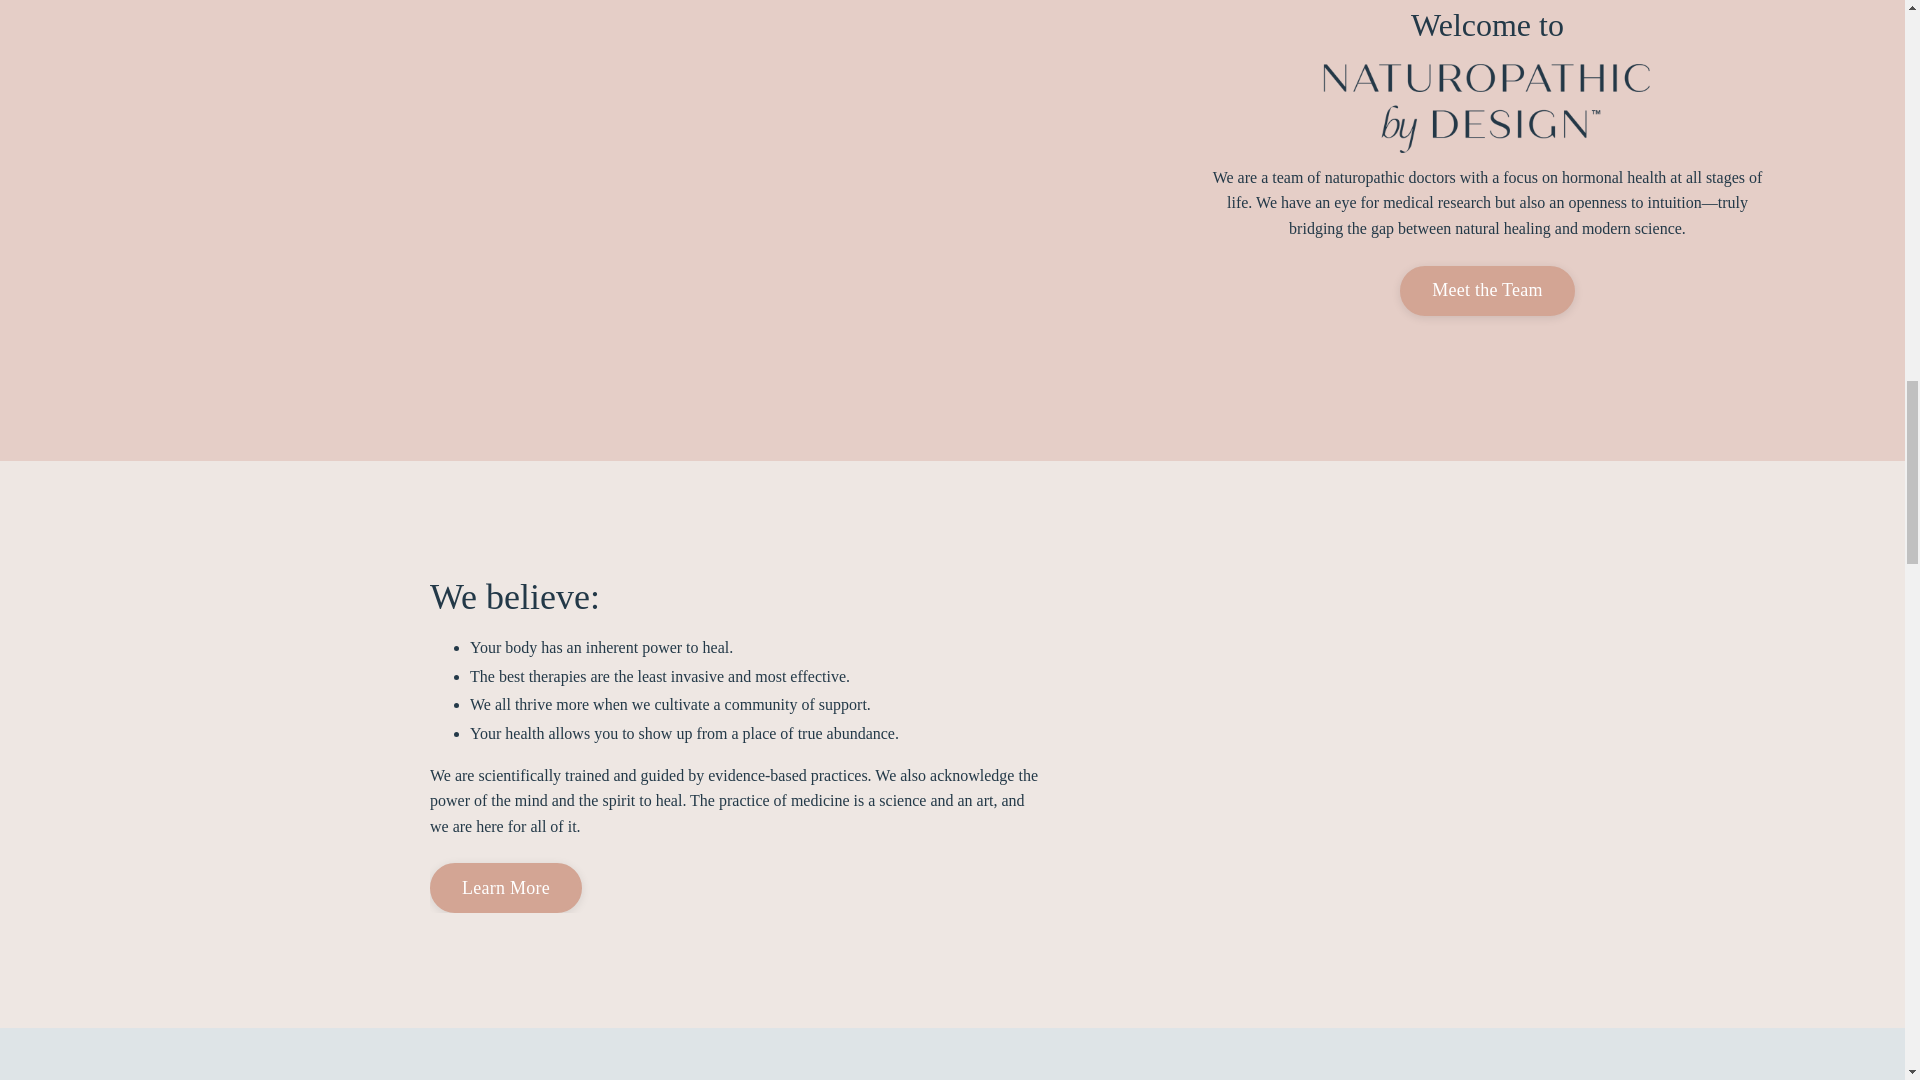 This screenshot has width=1920, height=1080. What do you see at coordinates (1486, 290) in the screenshot?
I see `Meet the Team` at bounding box center [1486, 290].